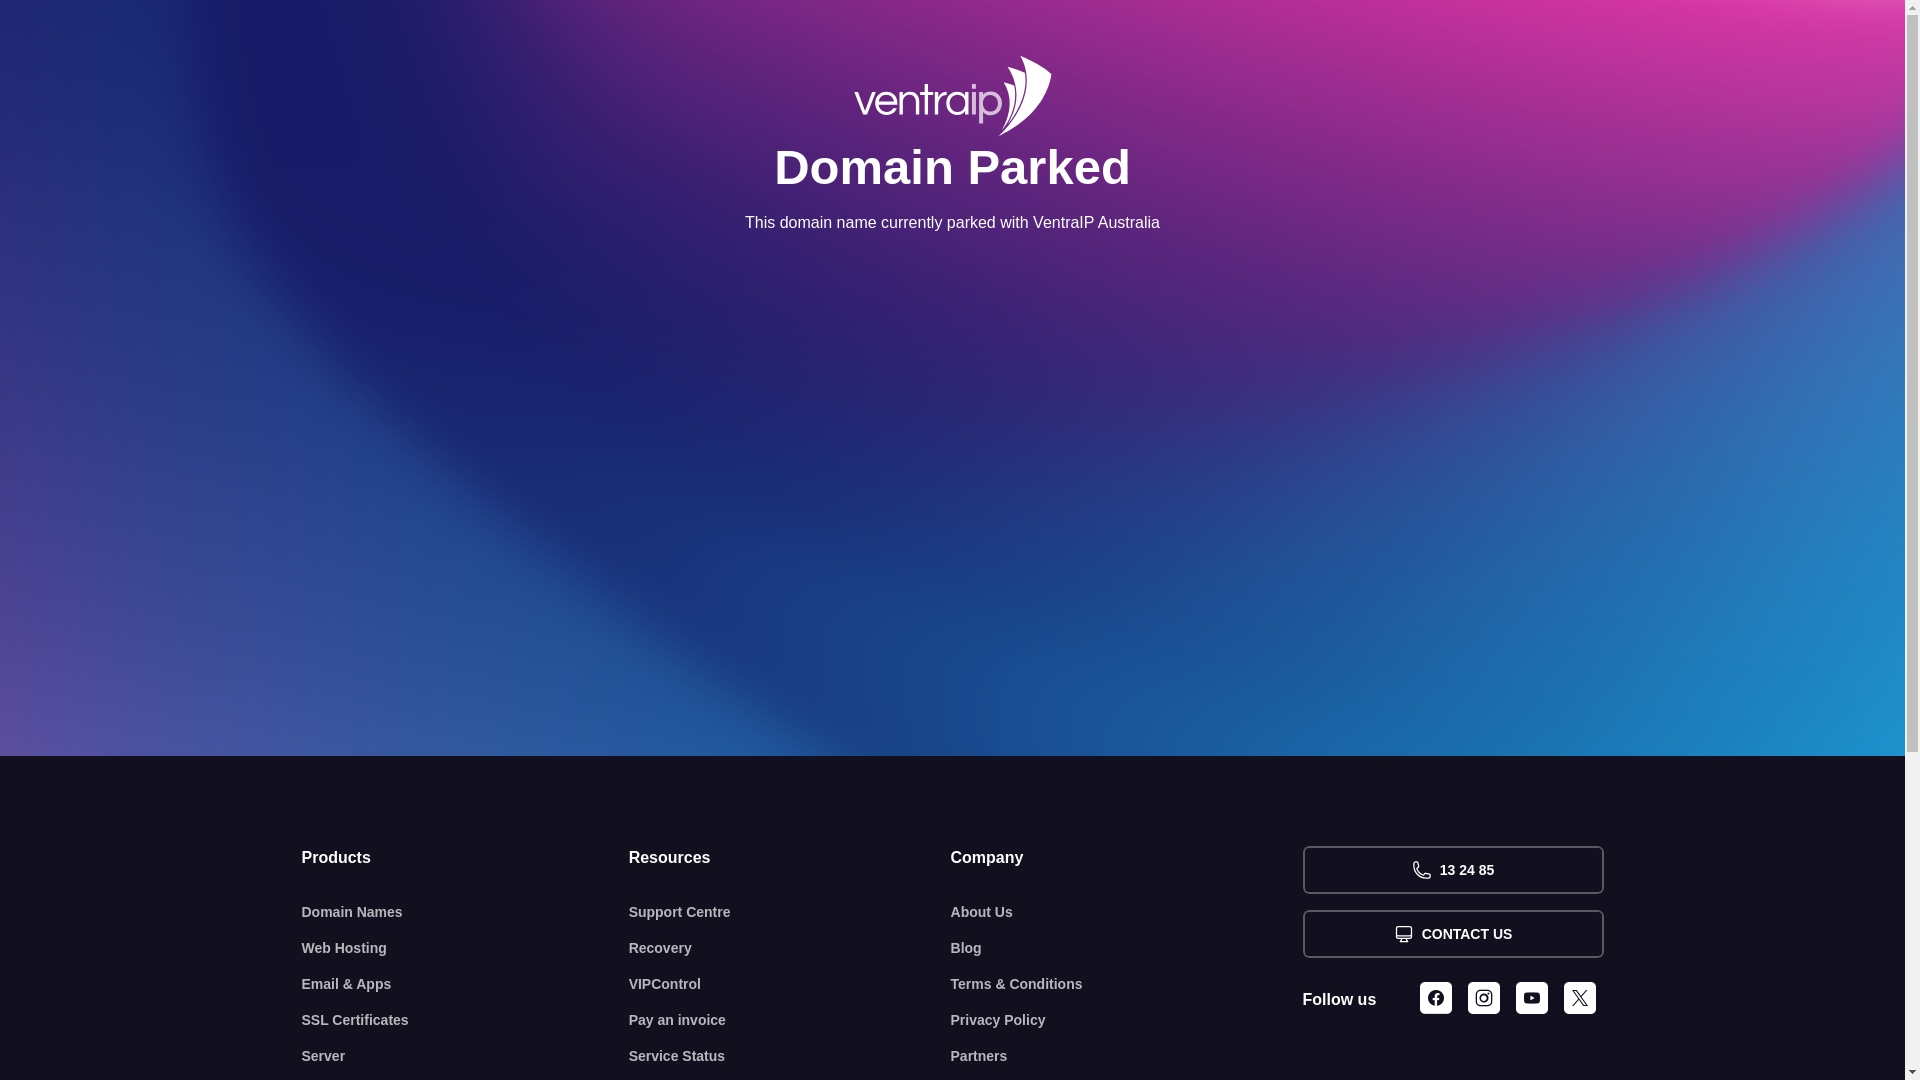 Image resolution: width=1920 pixels, height=1080 pixels. I want to click on Server, so click(466, 1056).